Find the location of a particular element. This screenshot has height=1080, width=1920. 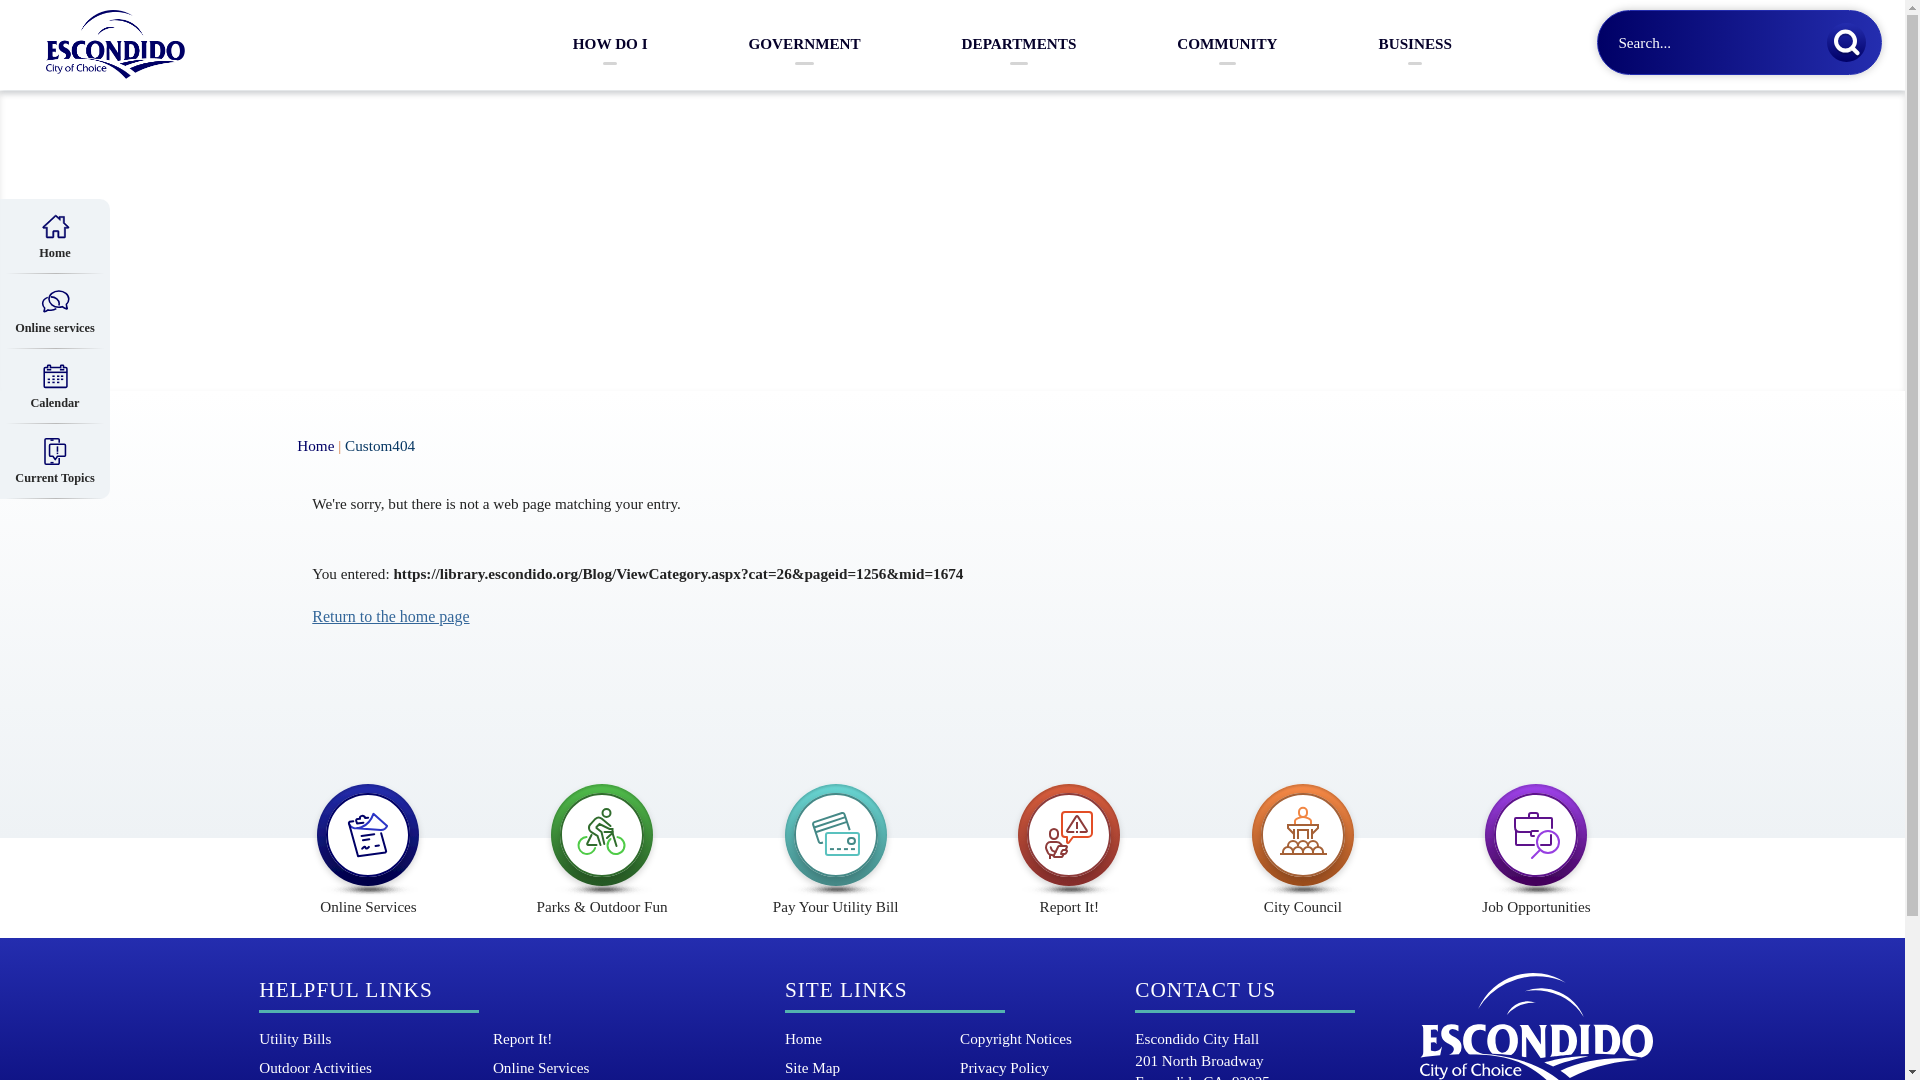

Online Services is located at coordinates (368, 841).